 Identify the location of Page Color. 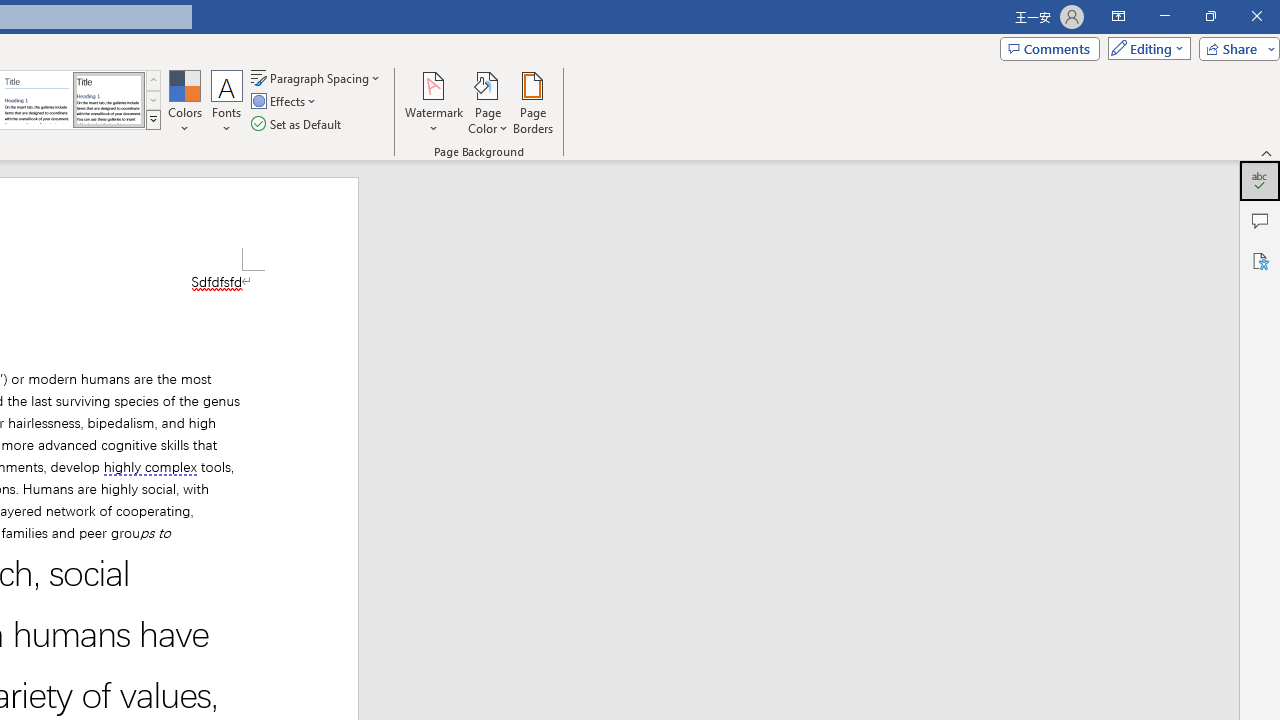
(488, 102).